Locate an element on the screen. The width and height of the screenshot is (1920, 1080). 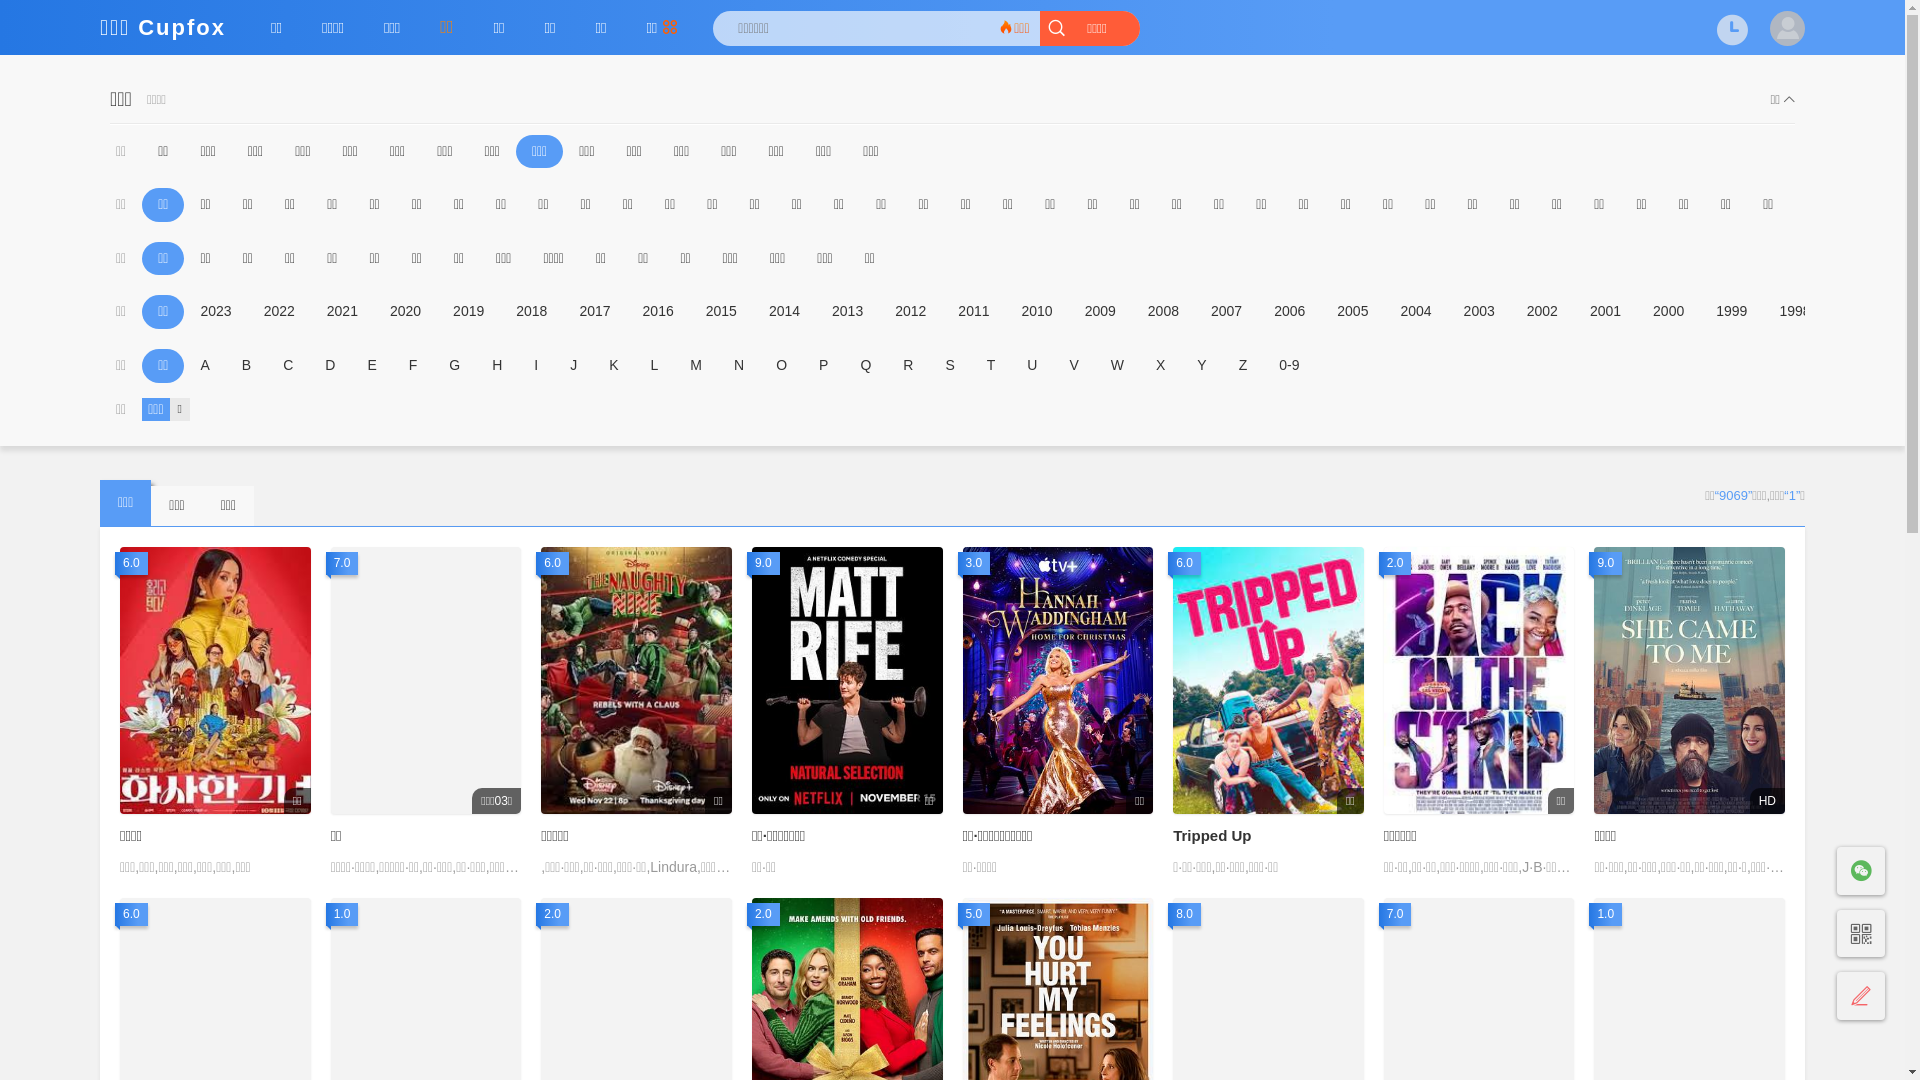
O is located at coordinates (782, 366).